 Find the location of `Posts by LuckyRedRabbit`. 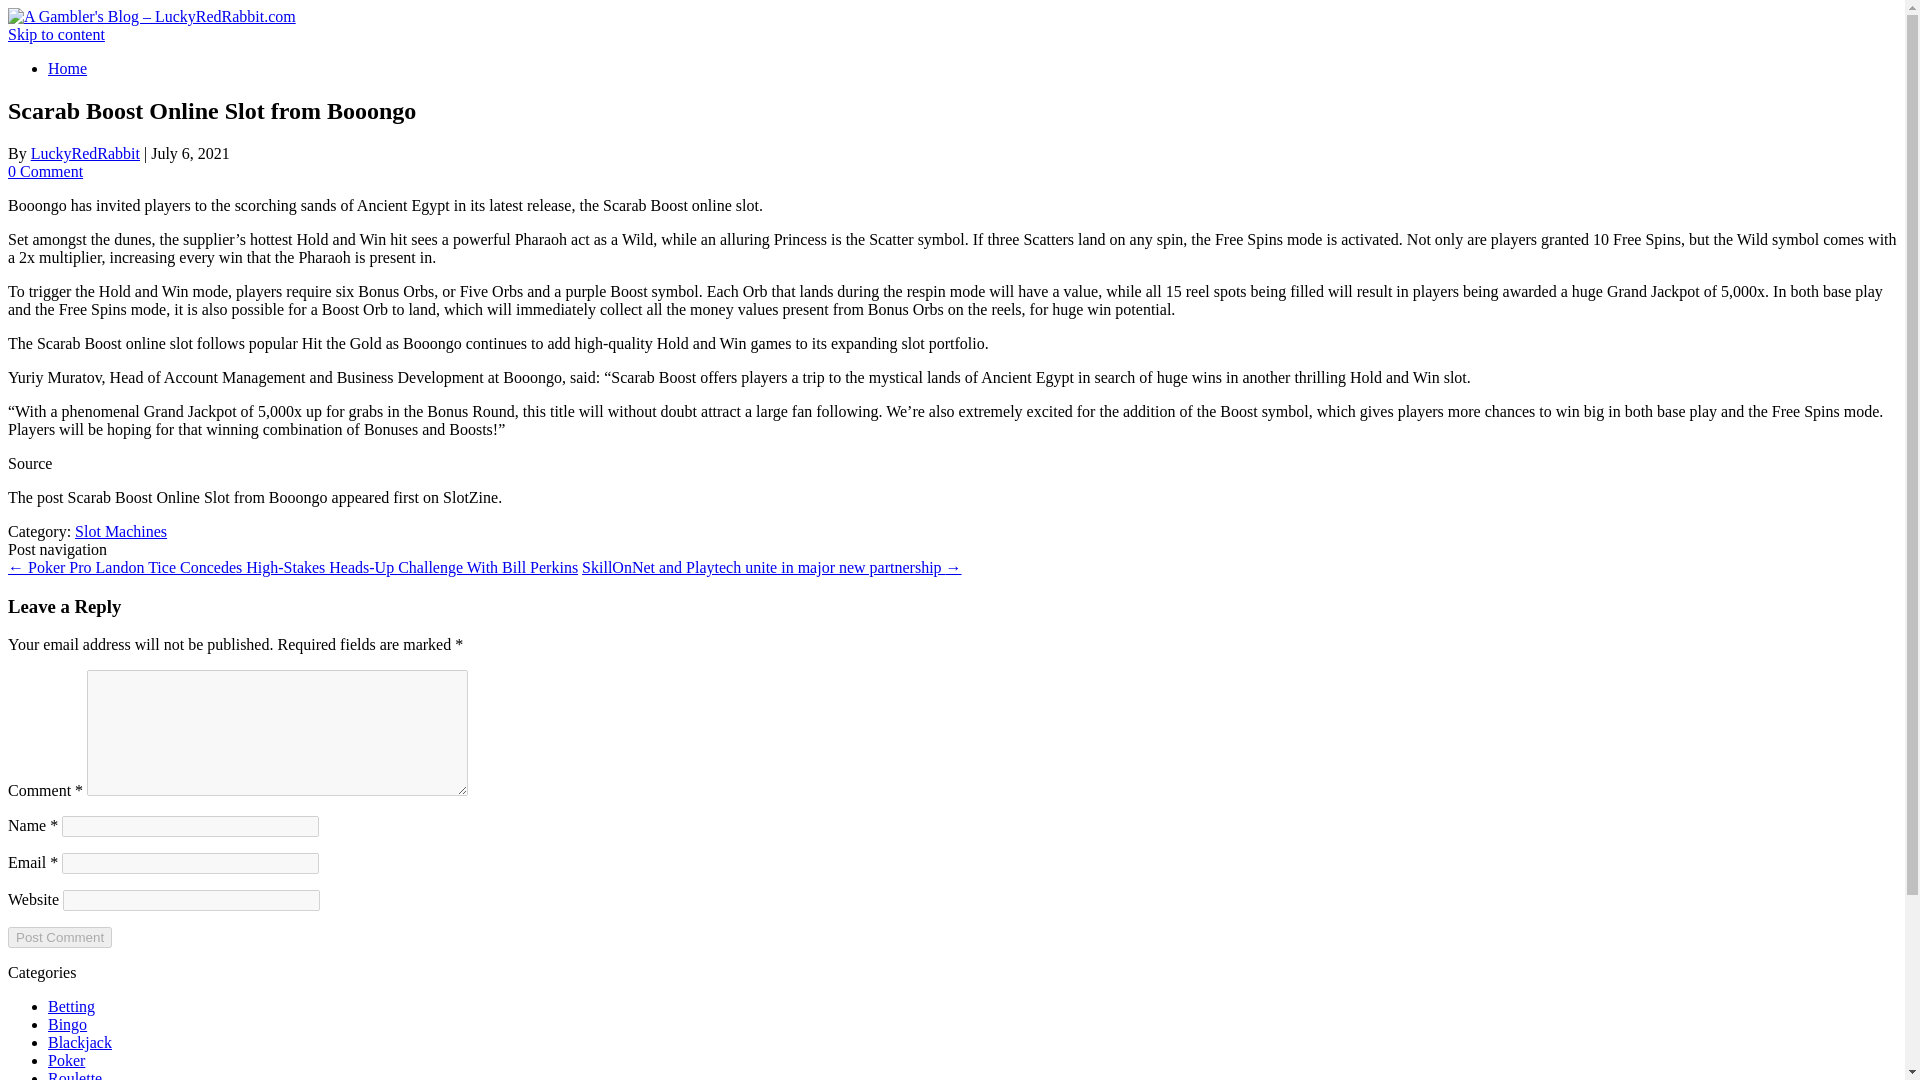

Posts by LuckyRedRabbit is located at coordinates (85, 153).